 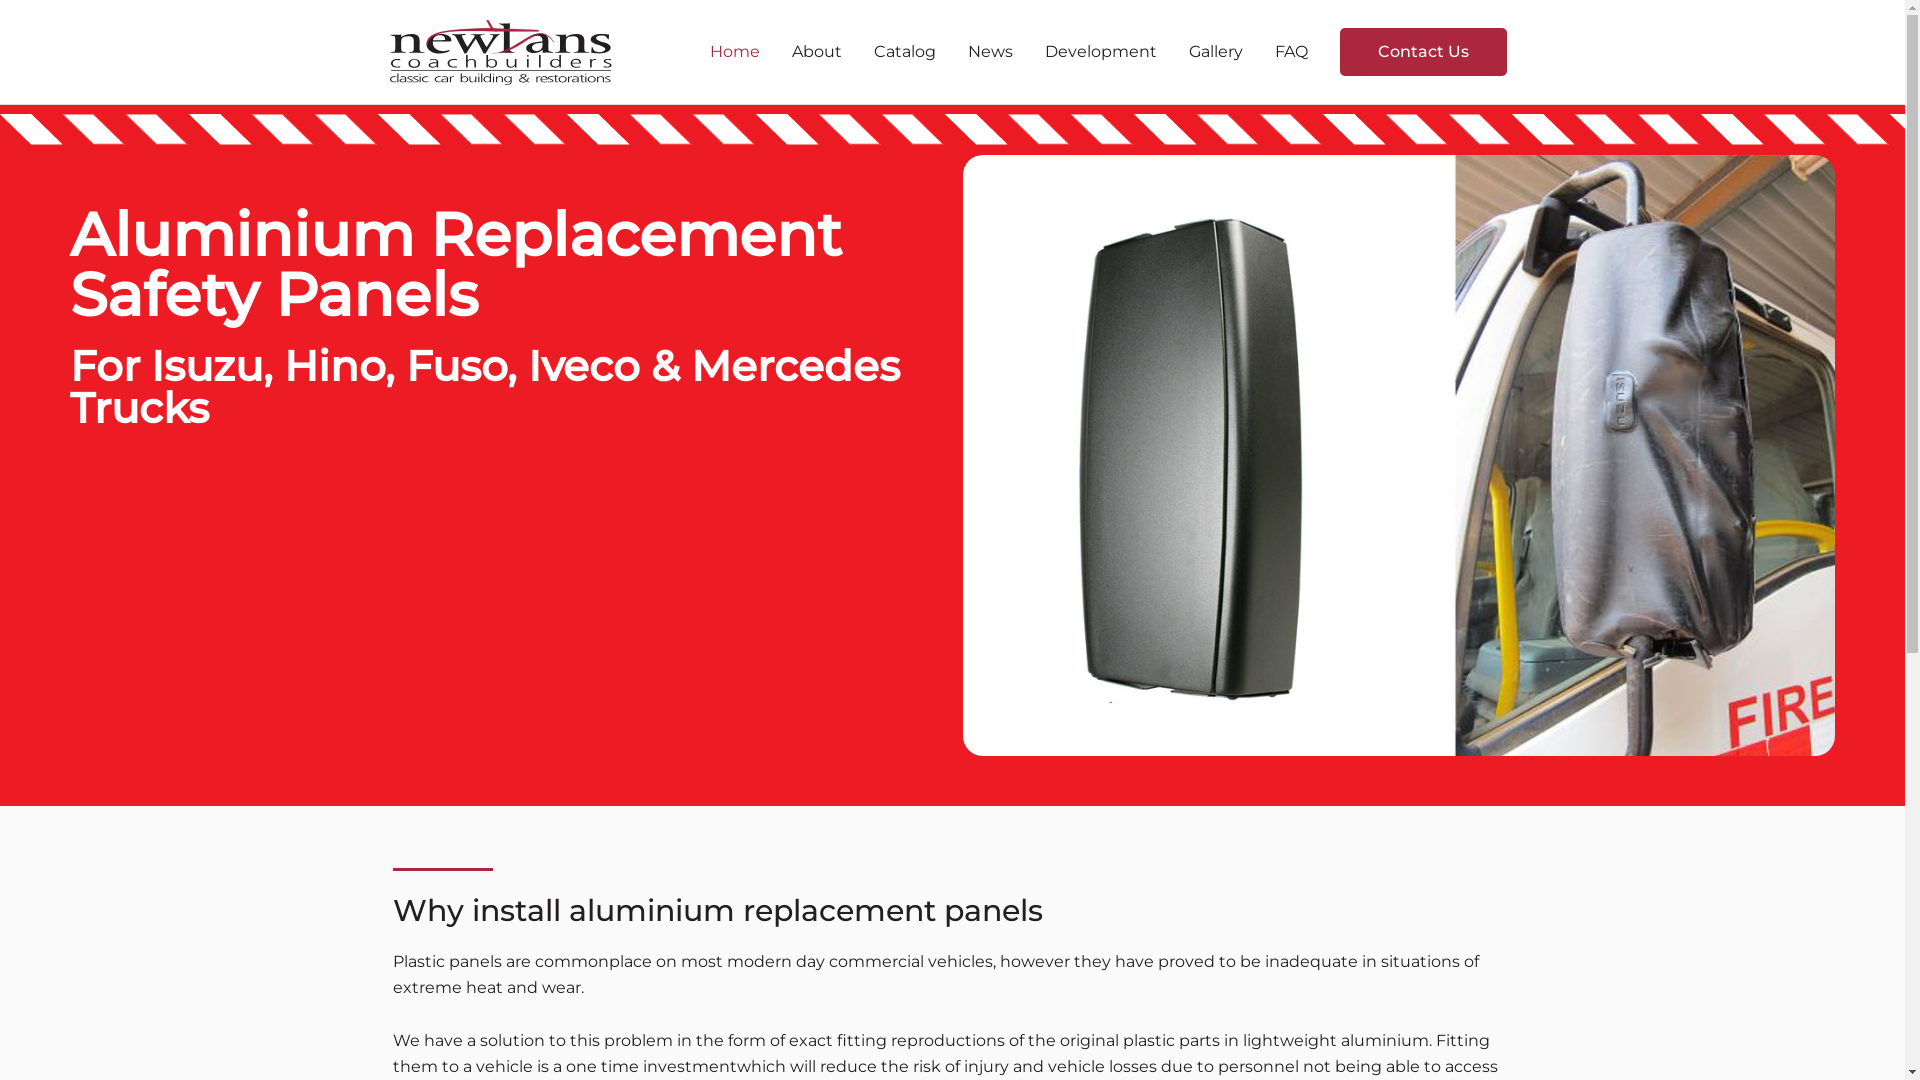 I want to click on Contact Us, so click(x=1424, y=52).